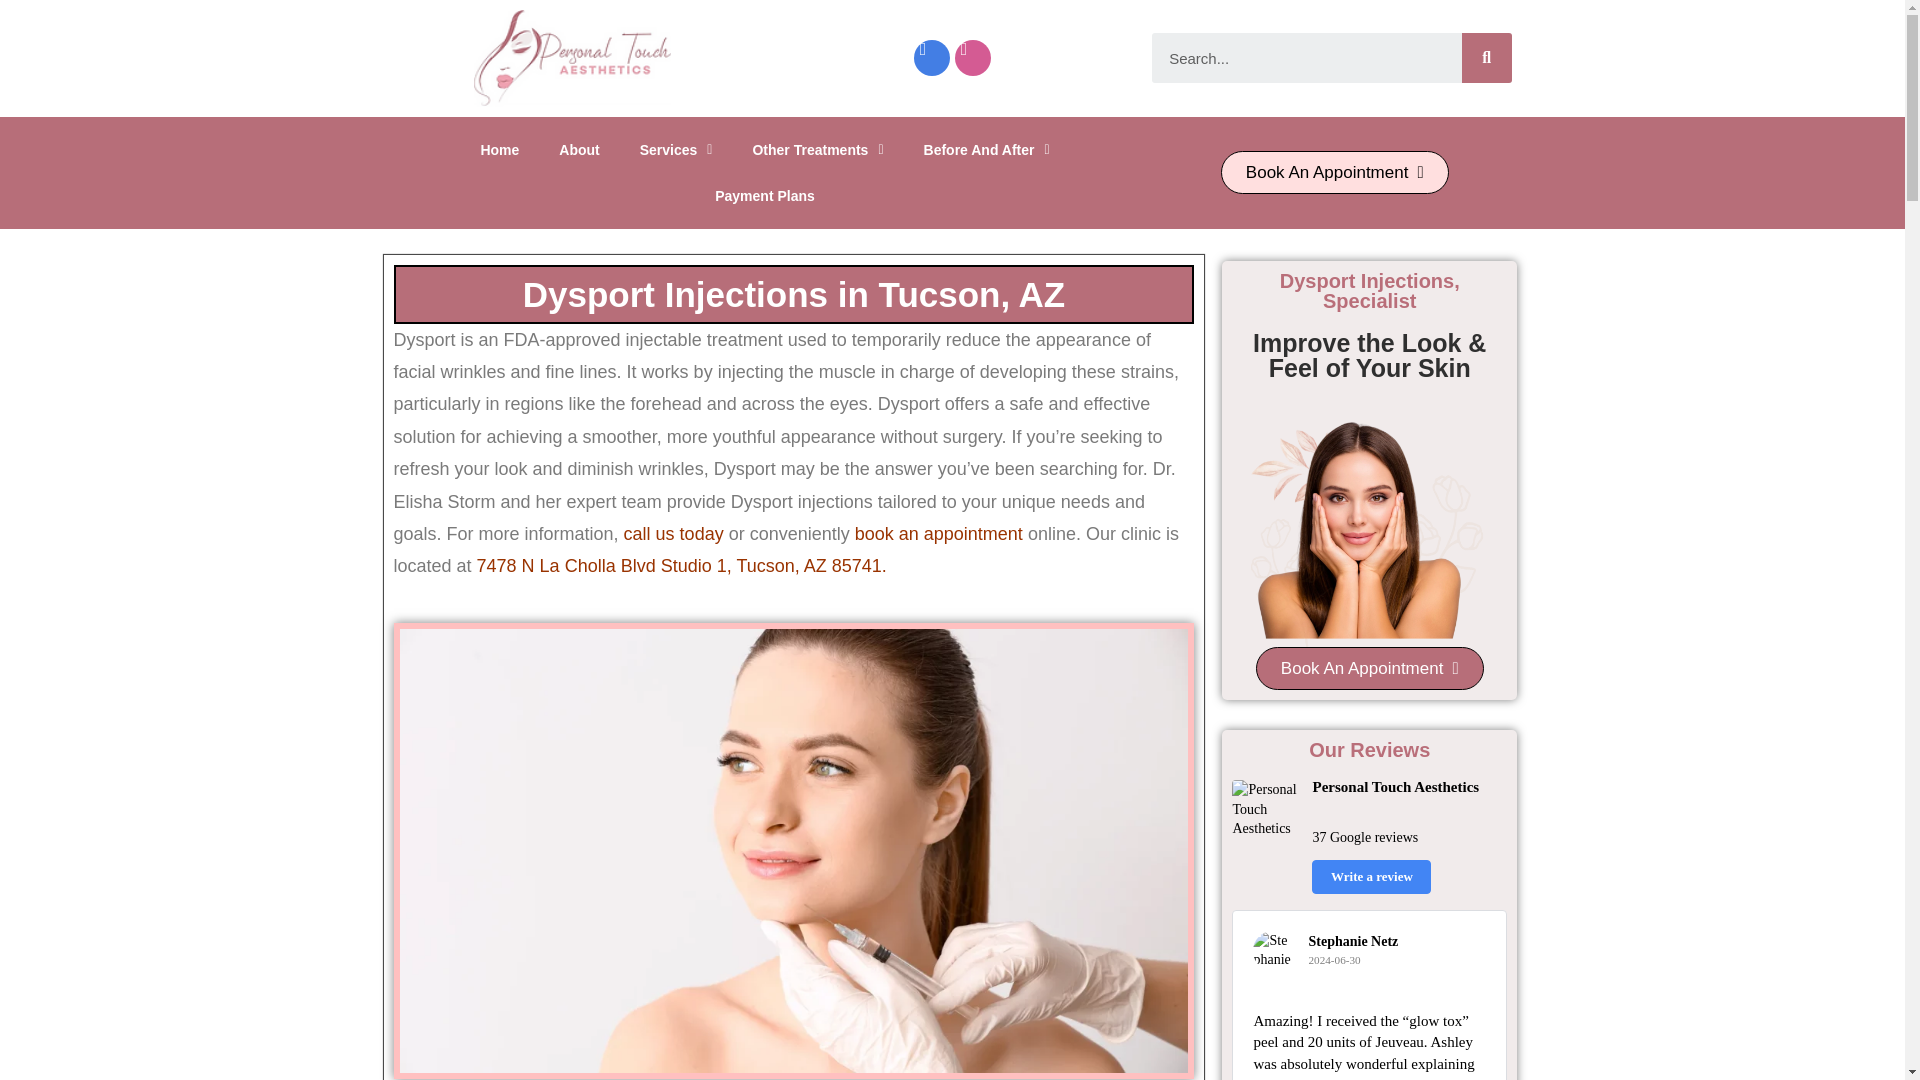 This screenshot has width=1920, height=1080. Describe the element at coordinates (1486, 58) in the screenshot. I see `Search` at that location.